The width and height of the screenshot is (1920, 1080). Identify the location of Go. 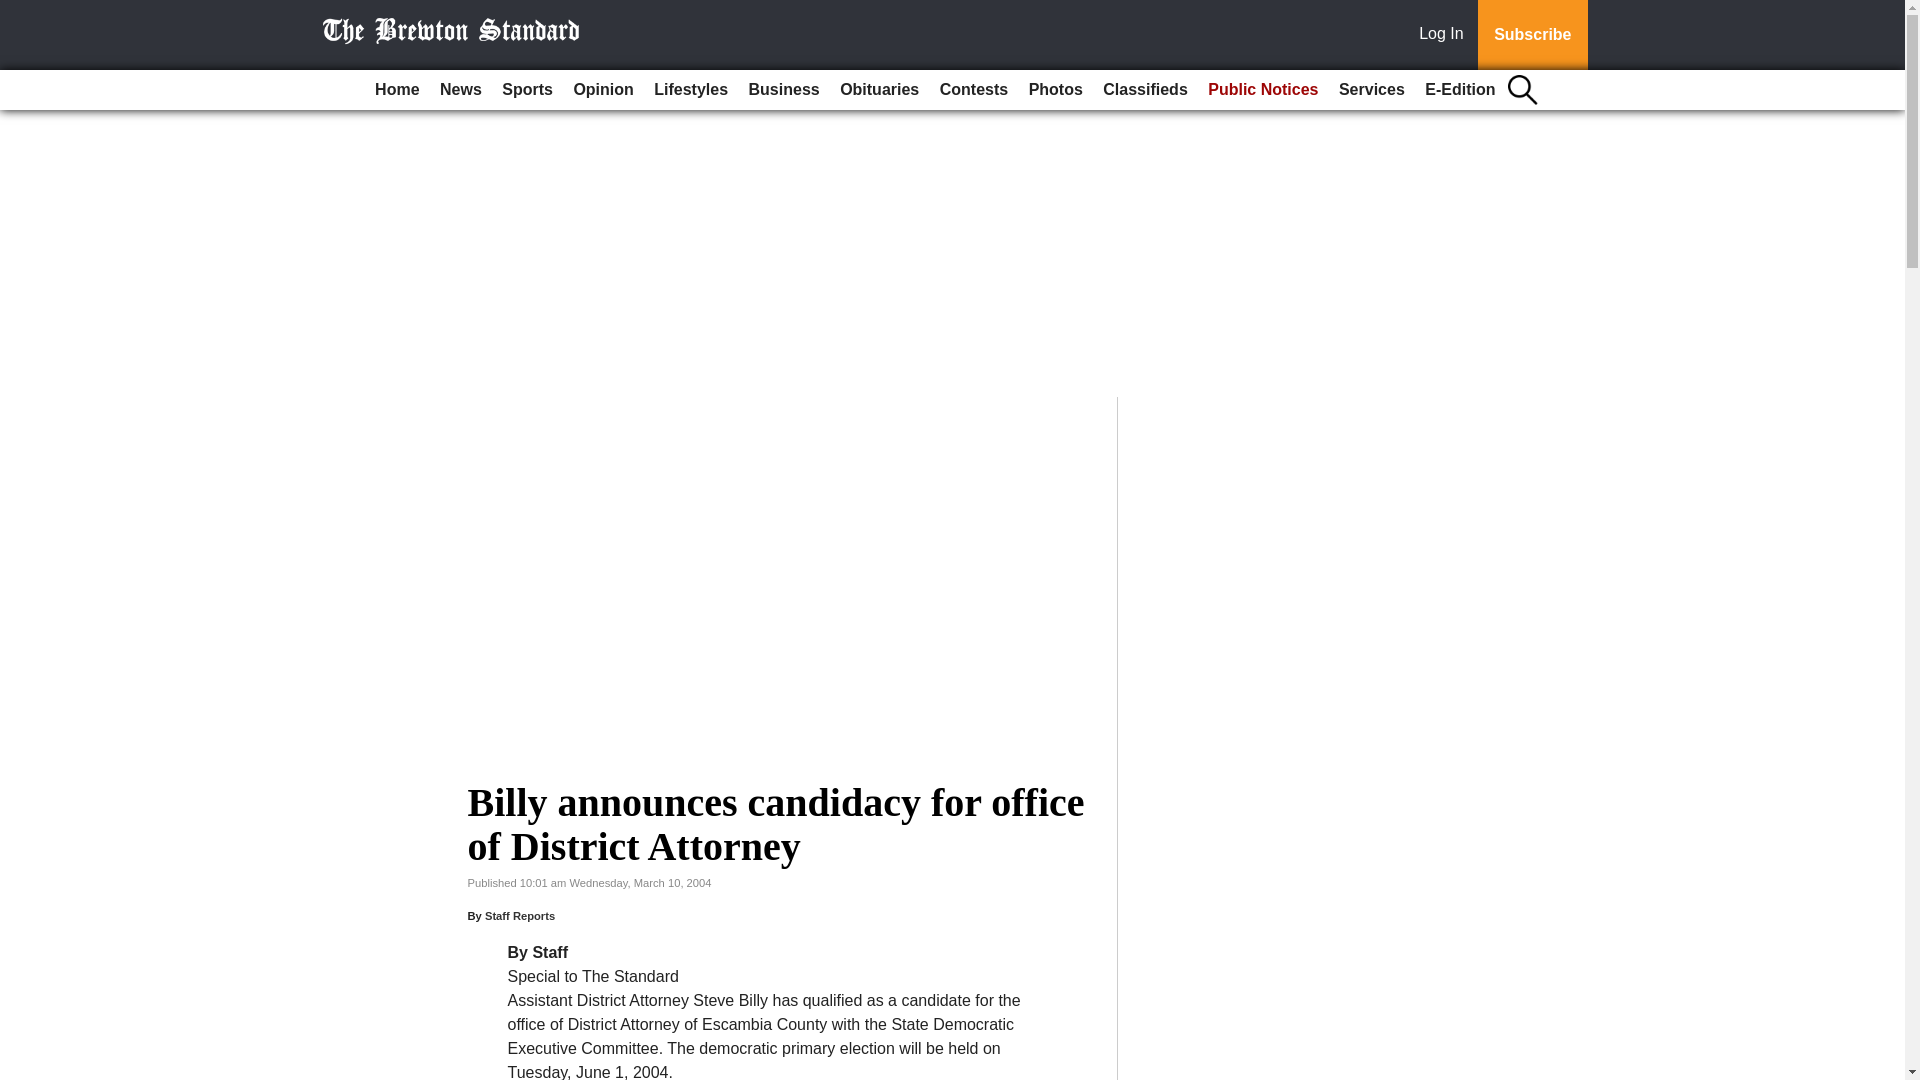
(18, 12).